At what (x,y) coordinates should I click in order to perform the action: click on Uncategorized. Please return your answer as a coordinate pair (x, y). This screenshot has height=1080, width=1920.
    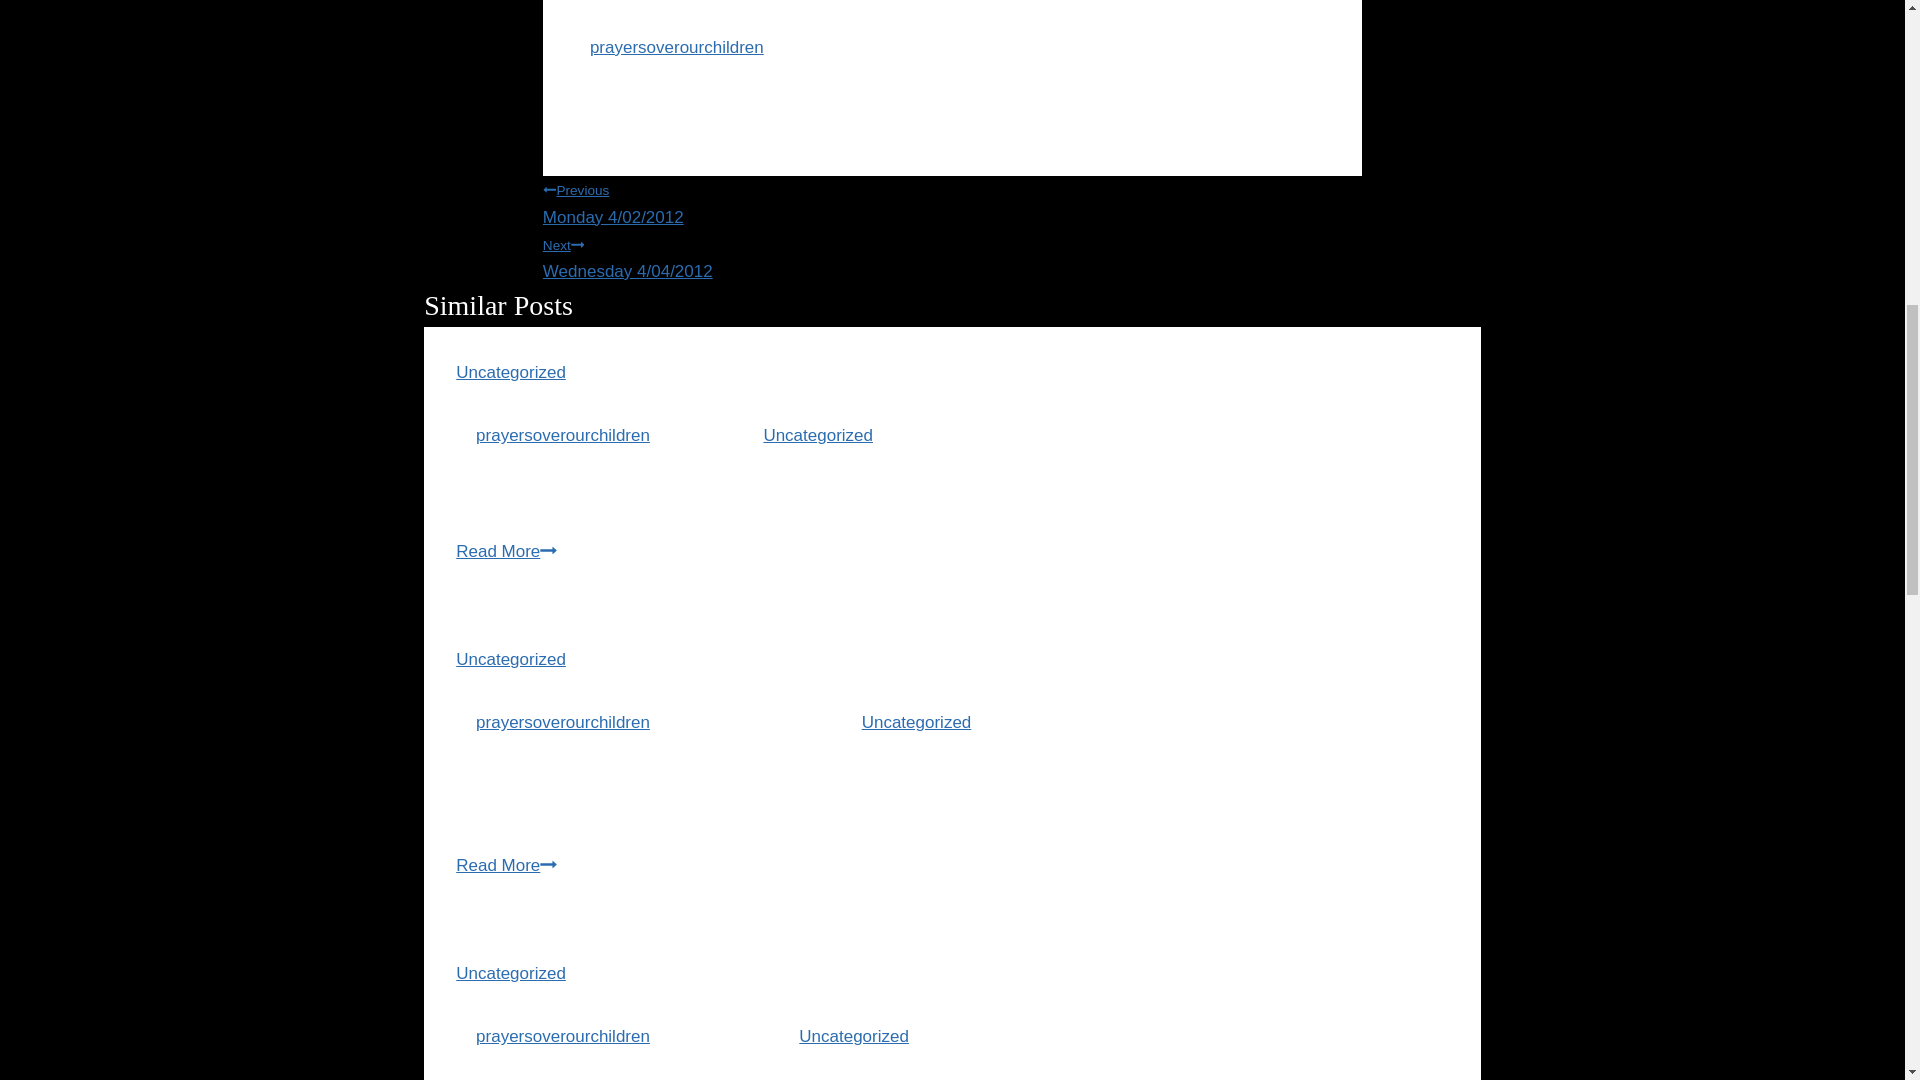
    Looking at the image, I should click on (511, 659).